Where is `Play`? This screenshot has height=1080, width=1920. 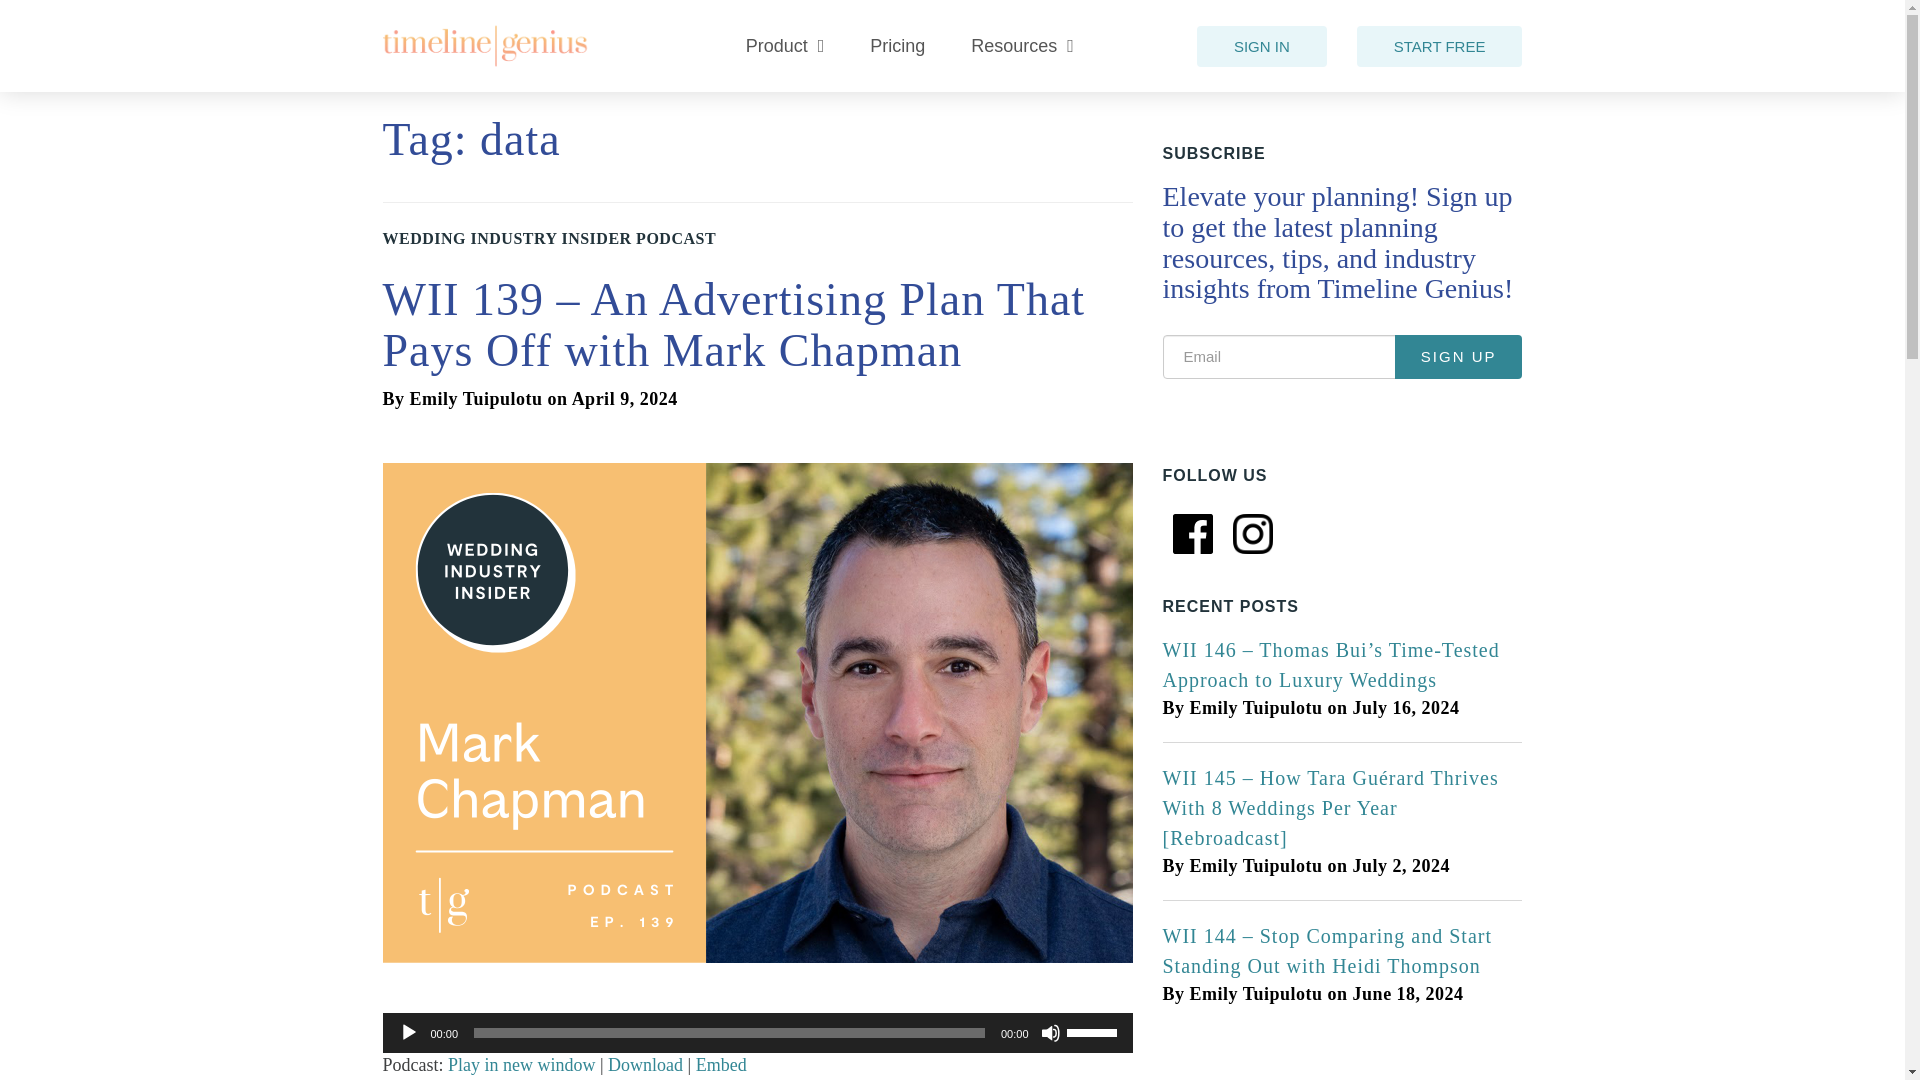 Play is located at coordinates (408, 1032).